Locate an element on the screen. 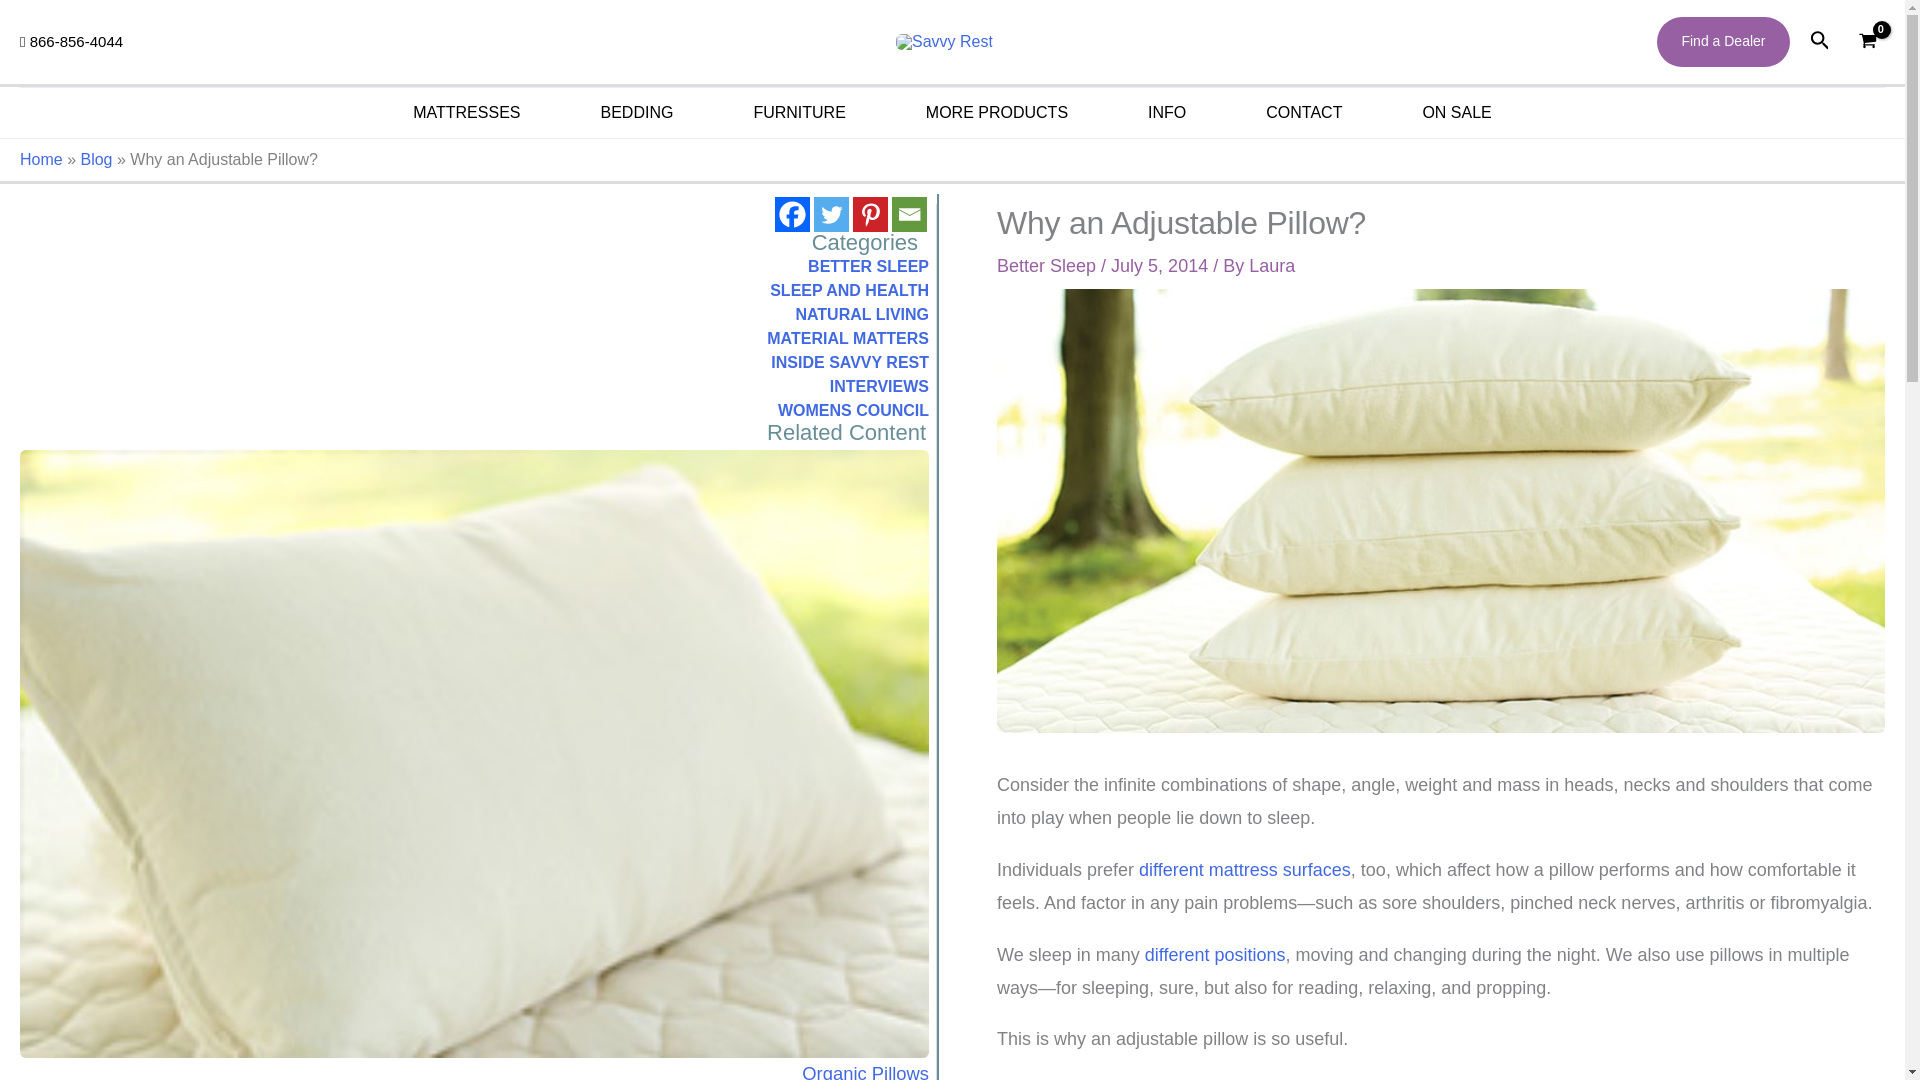  Email is located at coordinates (910, 214).